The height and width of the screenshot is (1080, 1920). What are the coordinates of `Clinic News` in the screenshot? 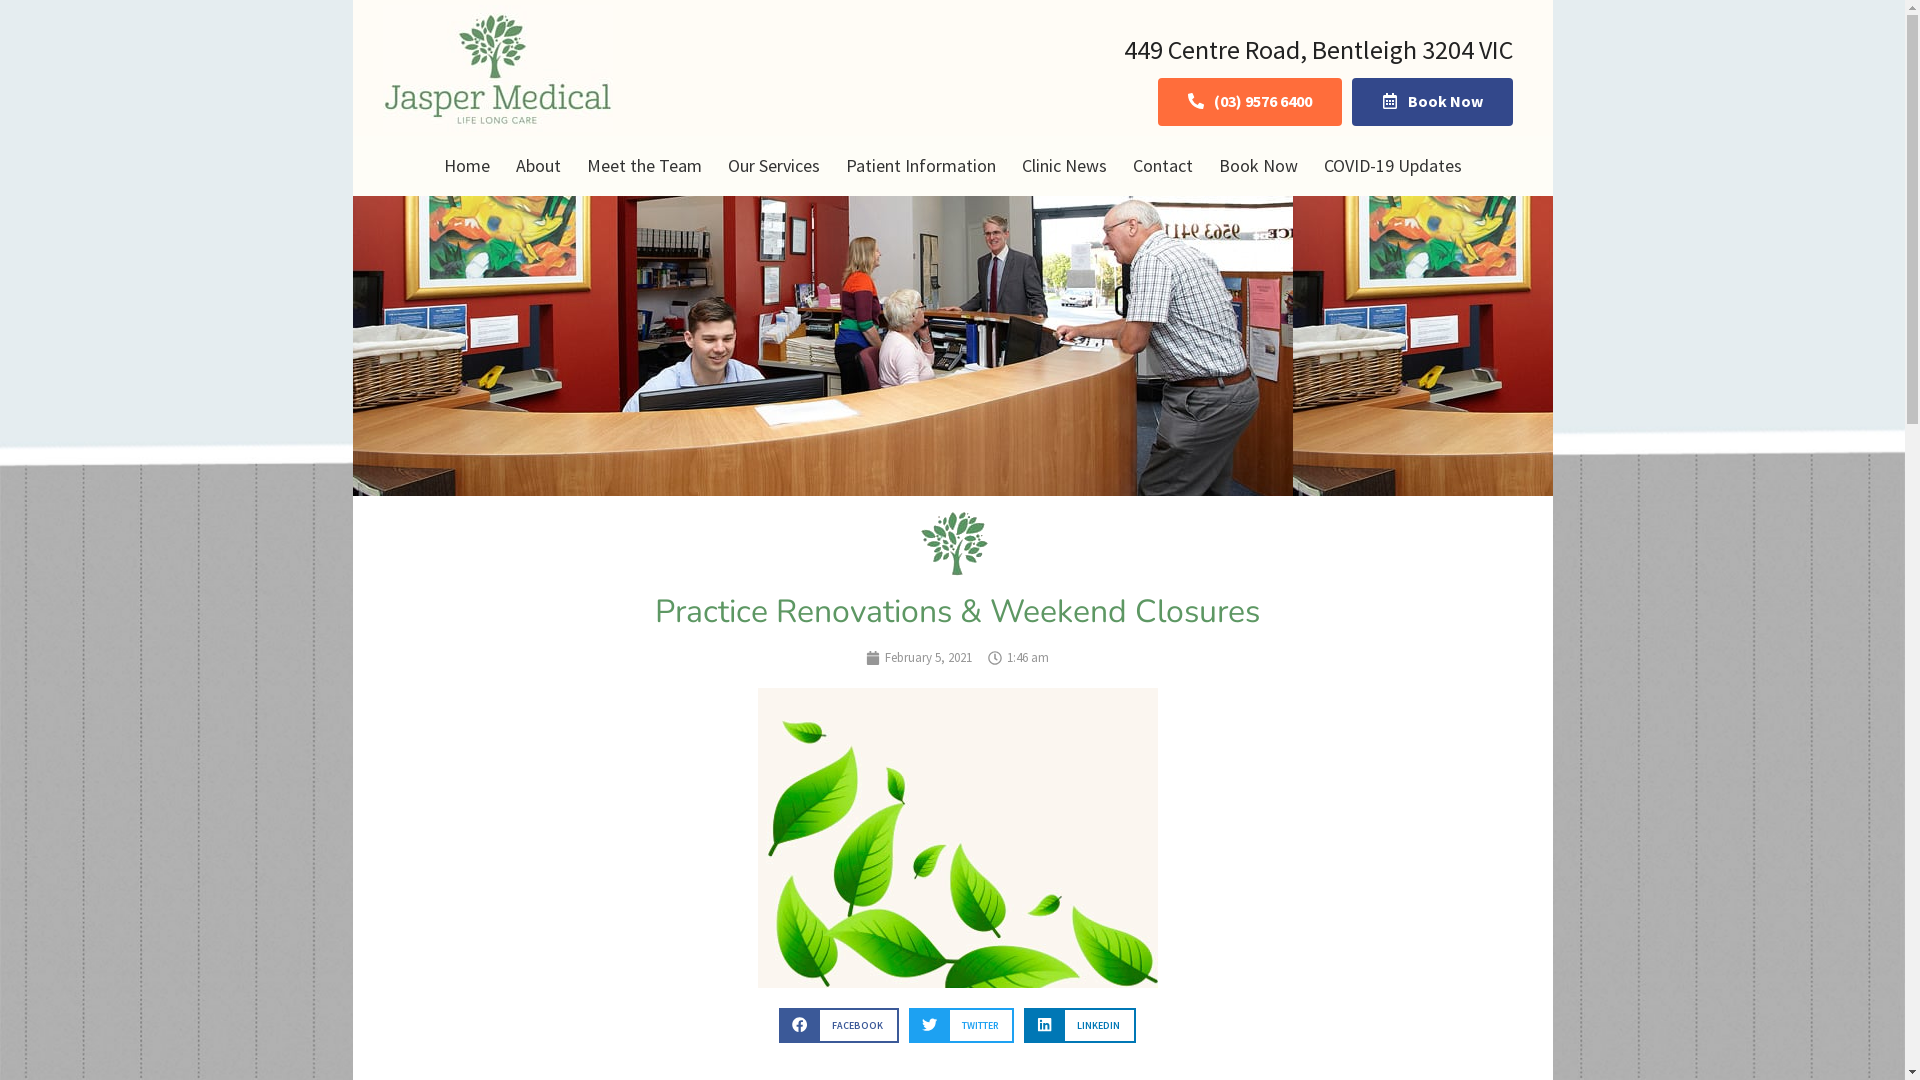 It's located at (1064, 166).